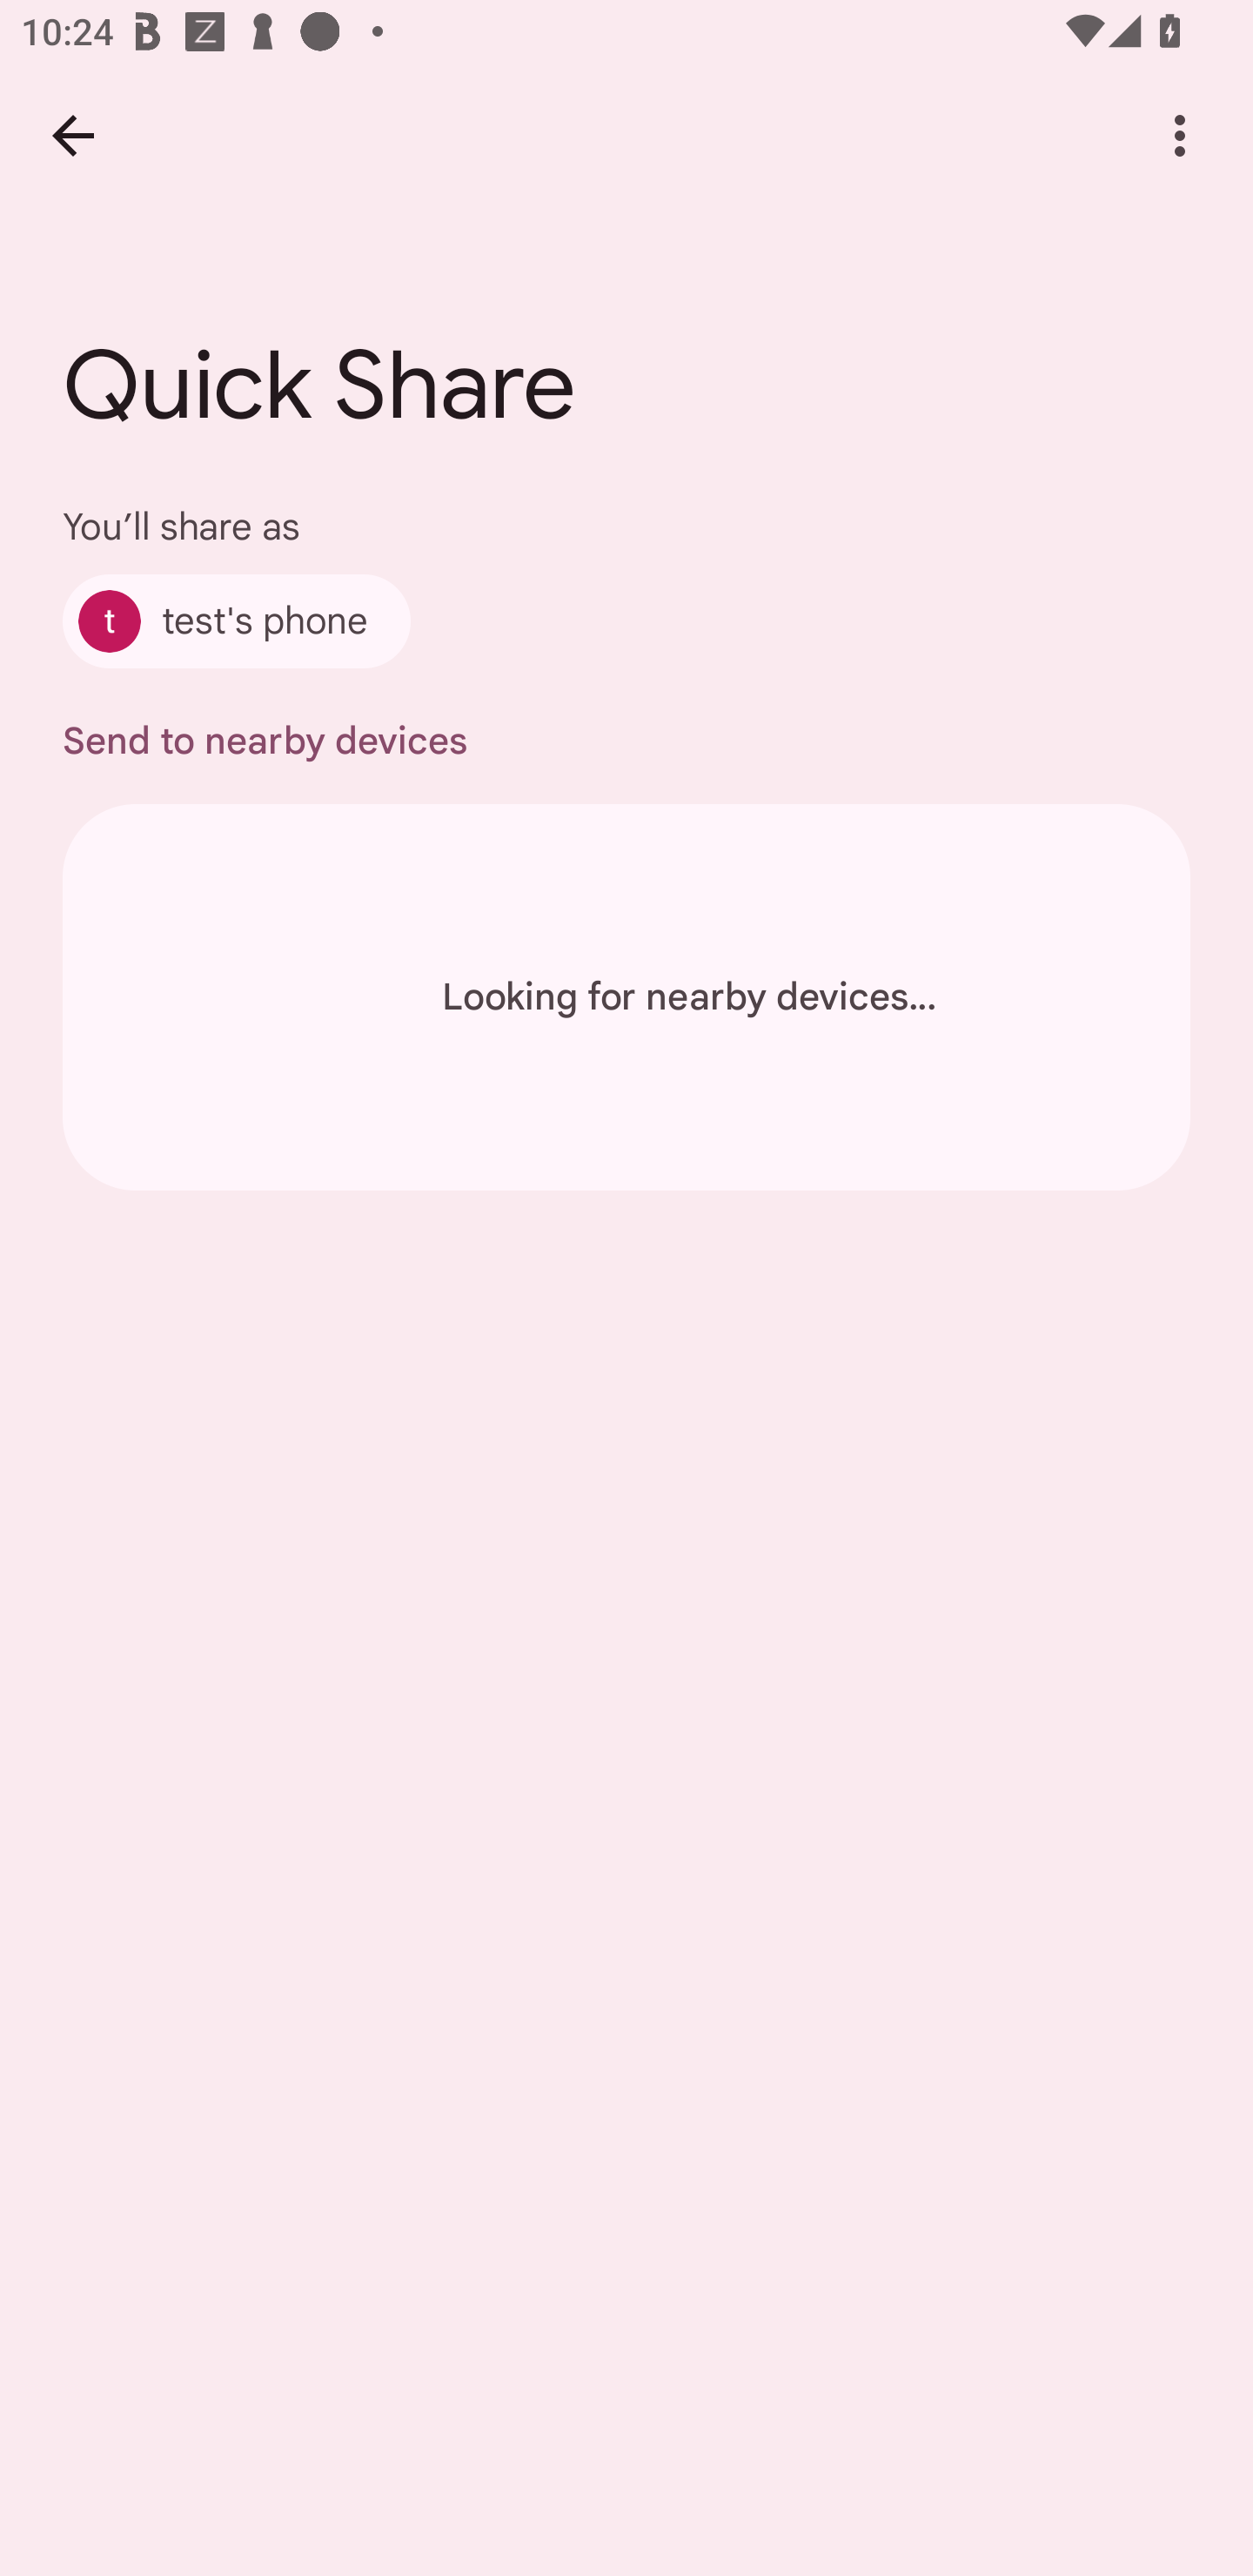 The height and width of the screenshot is (2576, 1253). Describe the element at coordinates (237, 621) in the screenshot. I see `test's phone` at that location.